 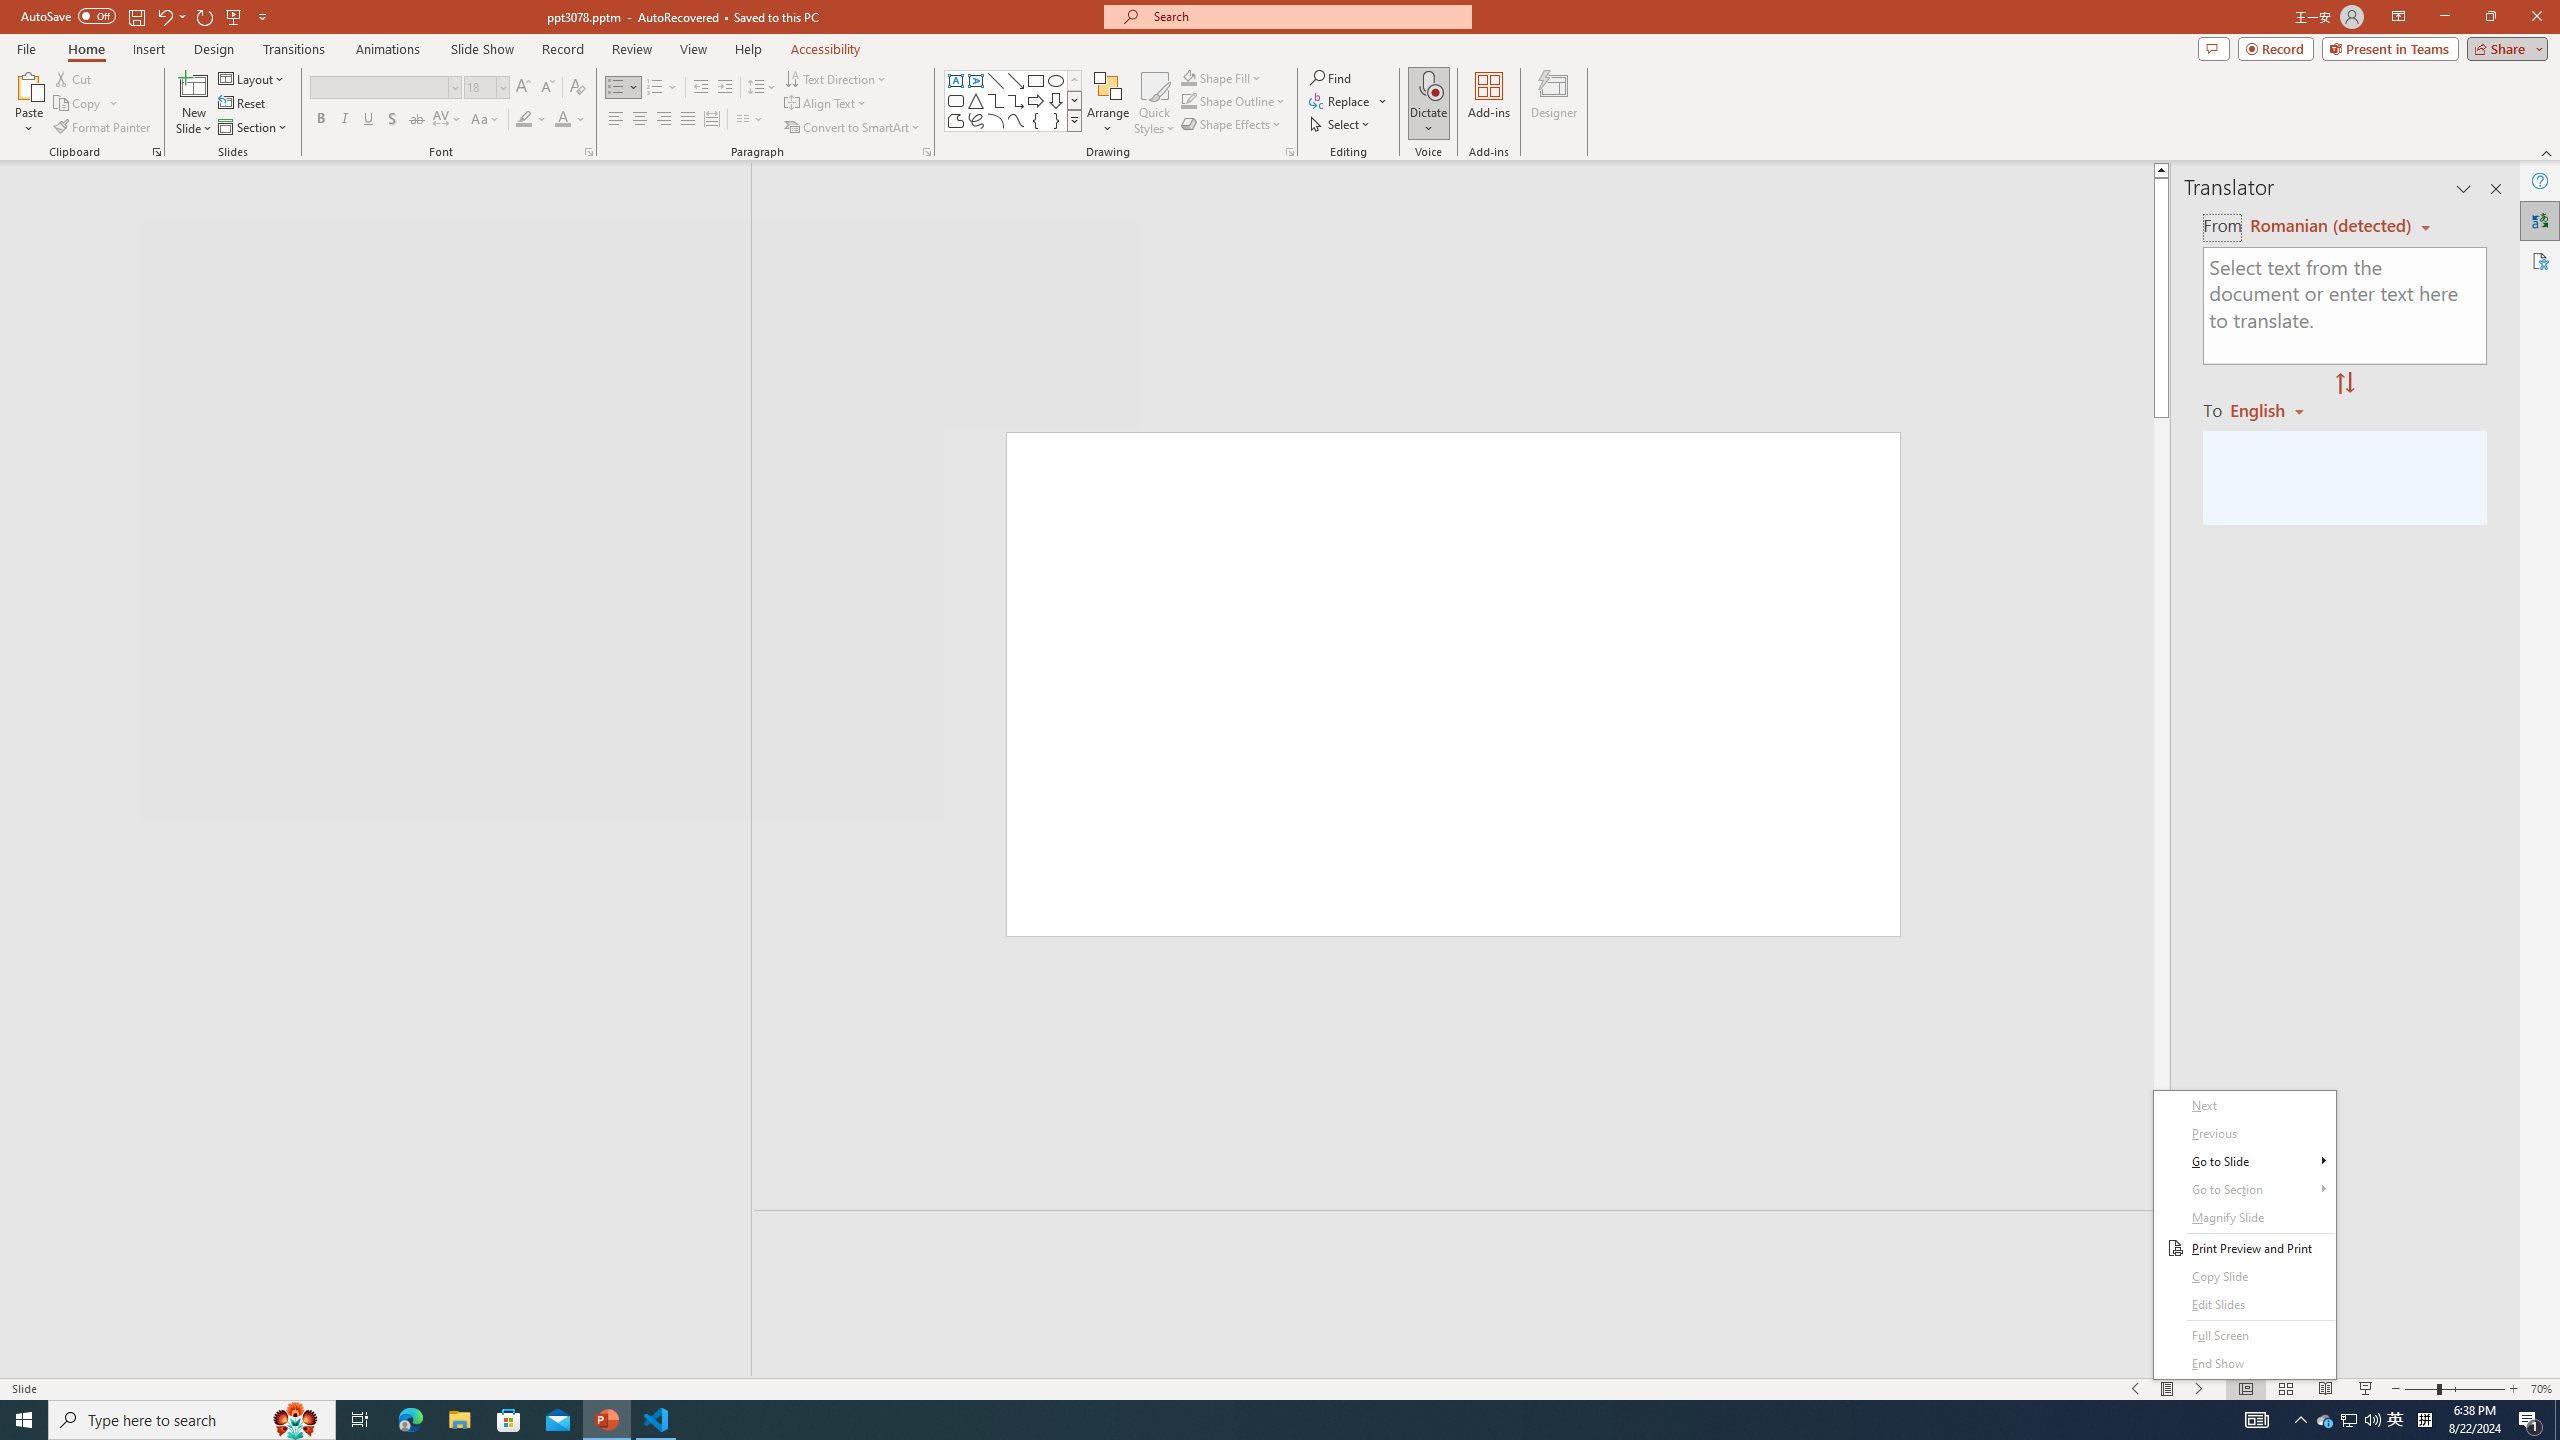 I want to click on Arc, so click(x=996, y=120).